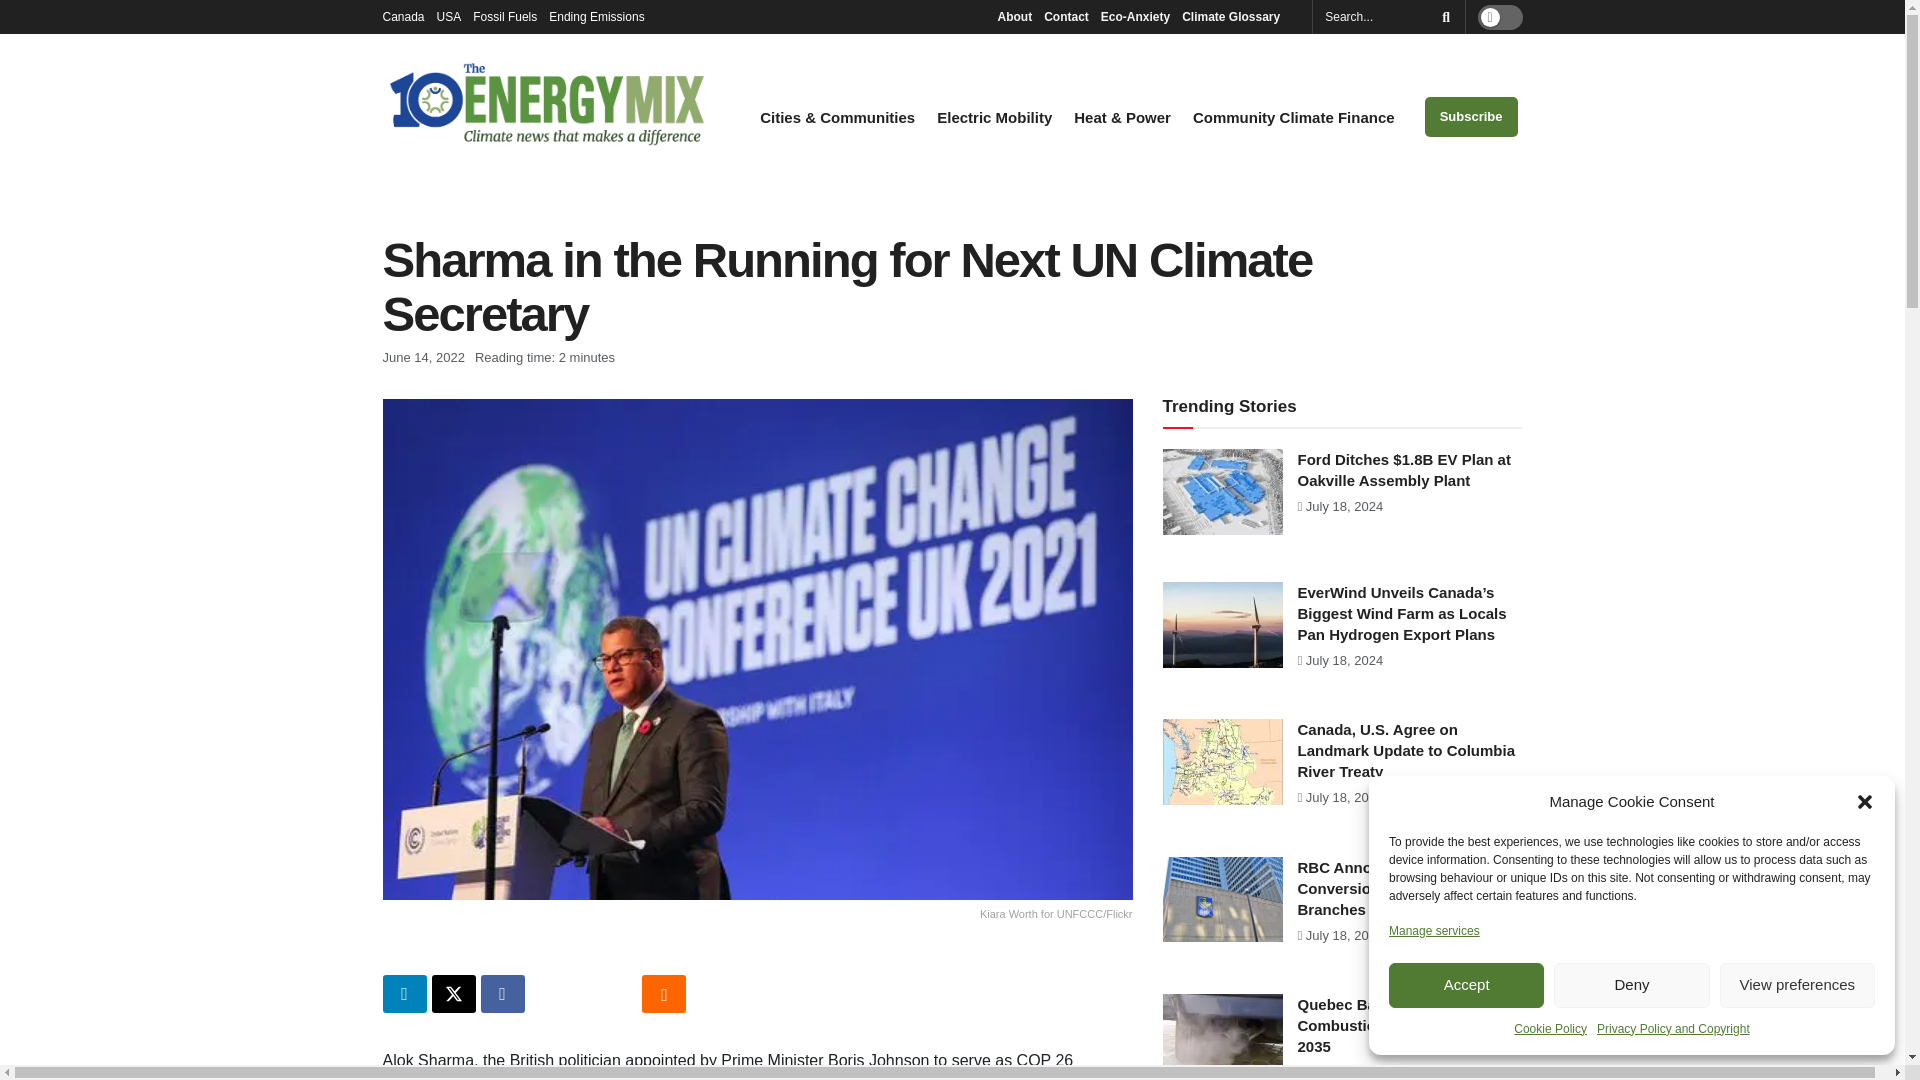 The height and width of the screenshot is (1080, 1920). I want to click on About, so click(1014, 16).